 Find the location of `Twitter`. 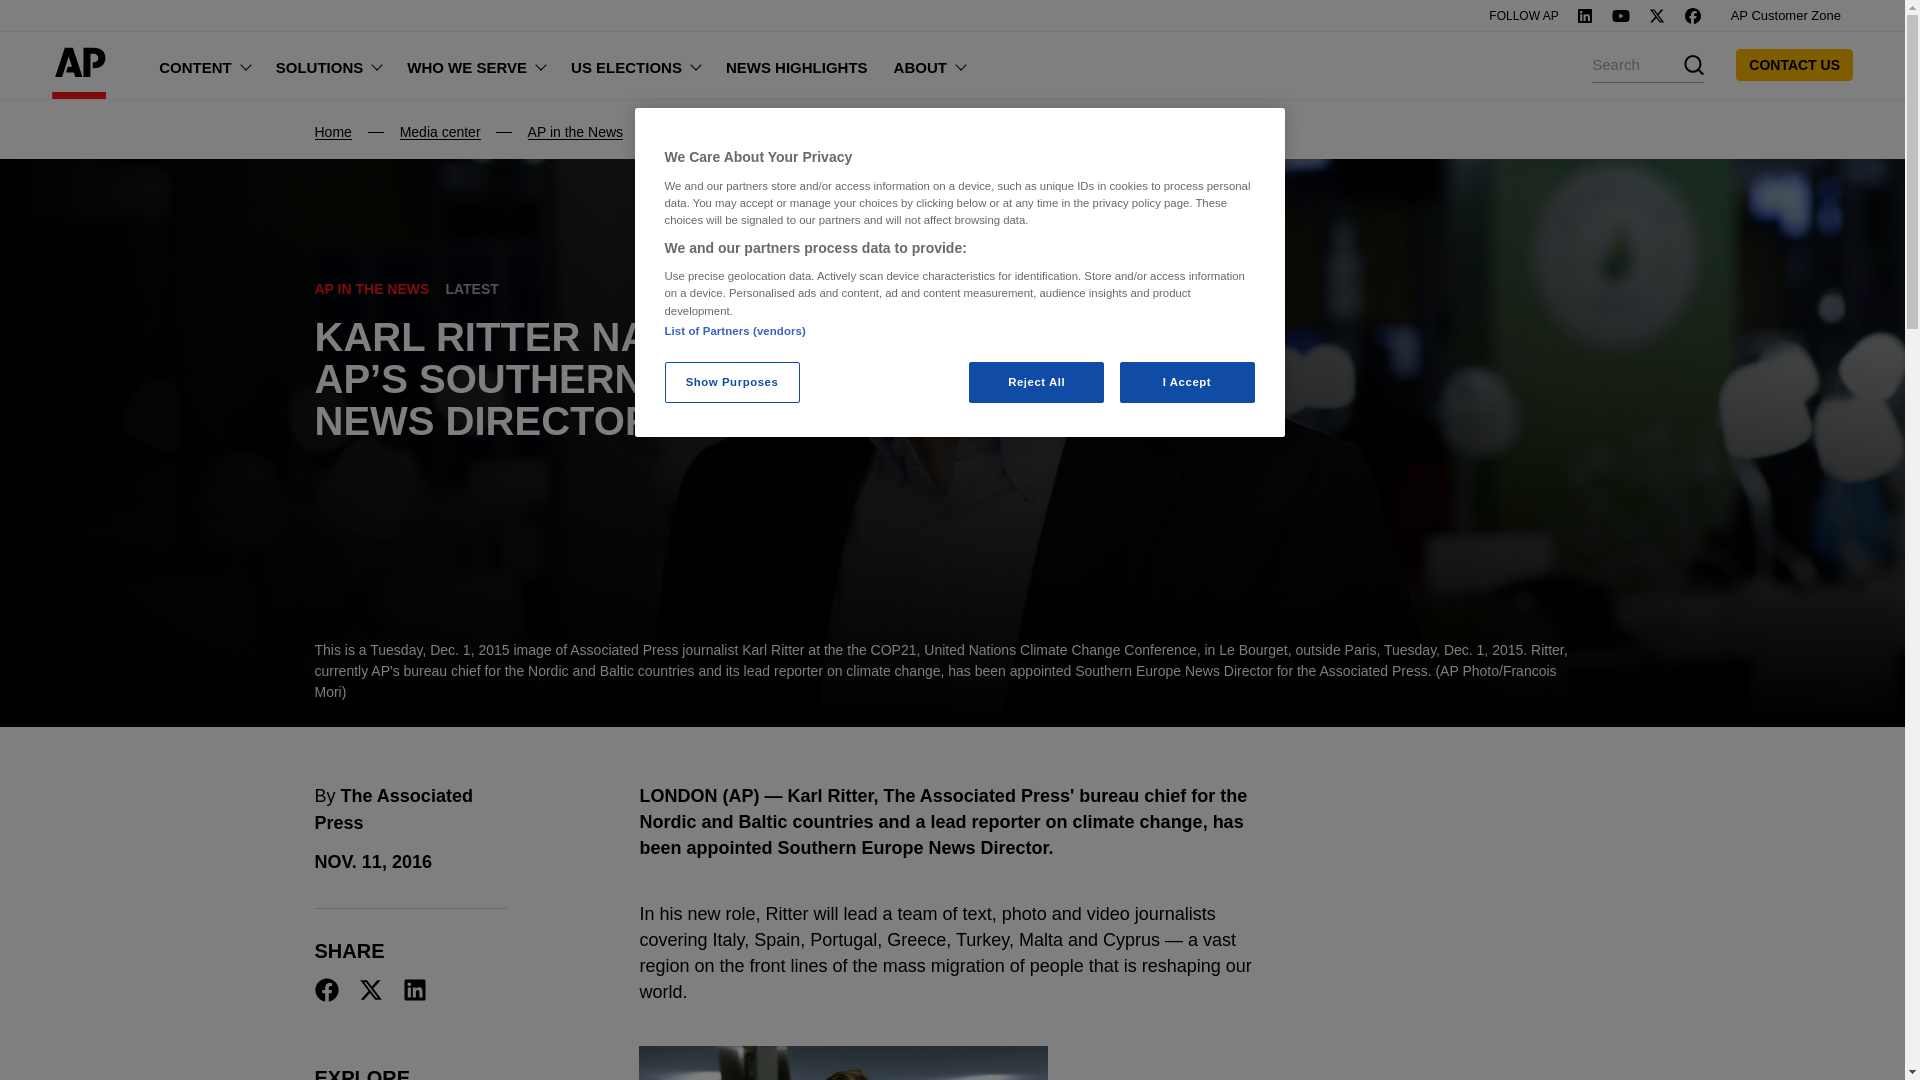

Twitter is located at coordinates (1656, 15).